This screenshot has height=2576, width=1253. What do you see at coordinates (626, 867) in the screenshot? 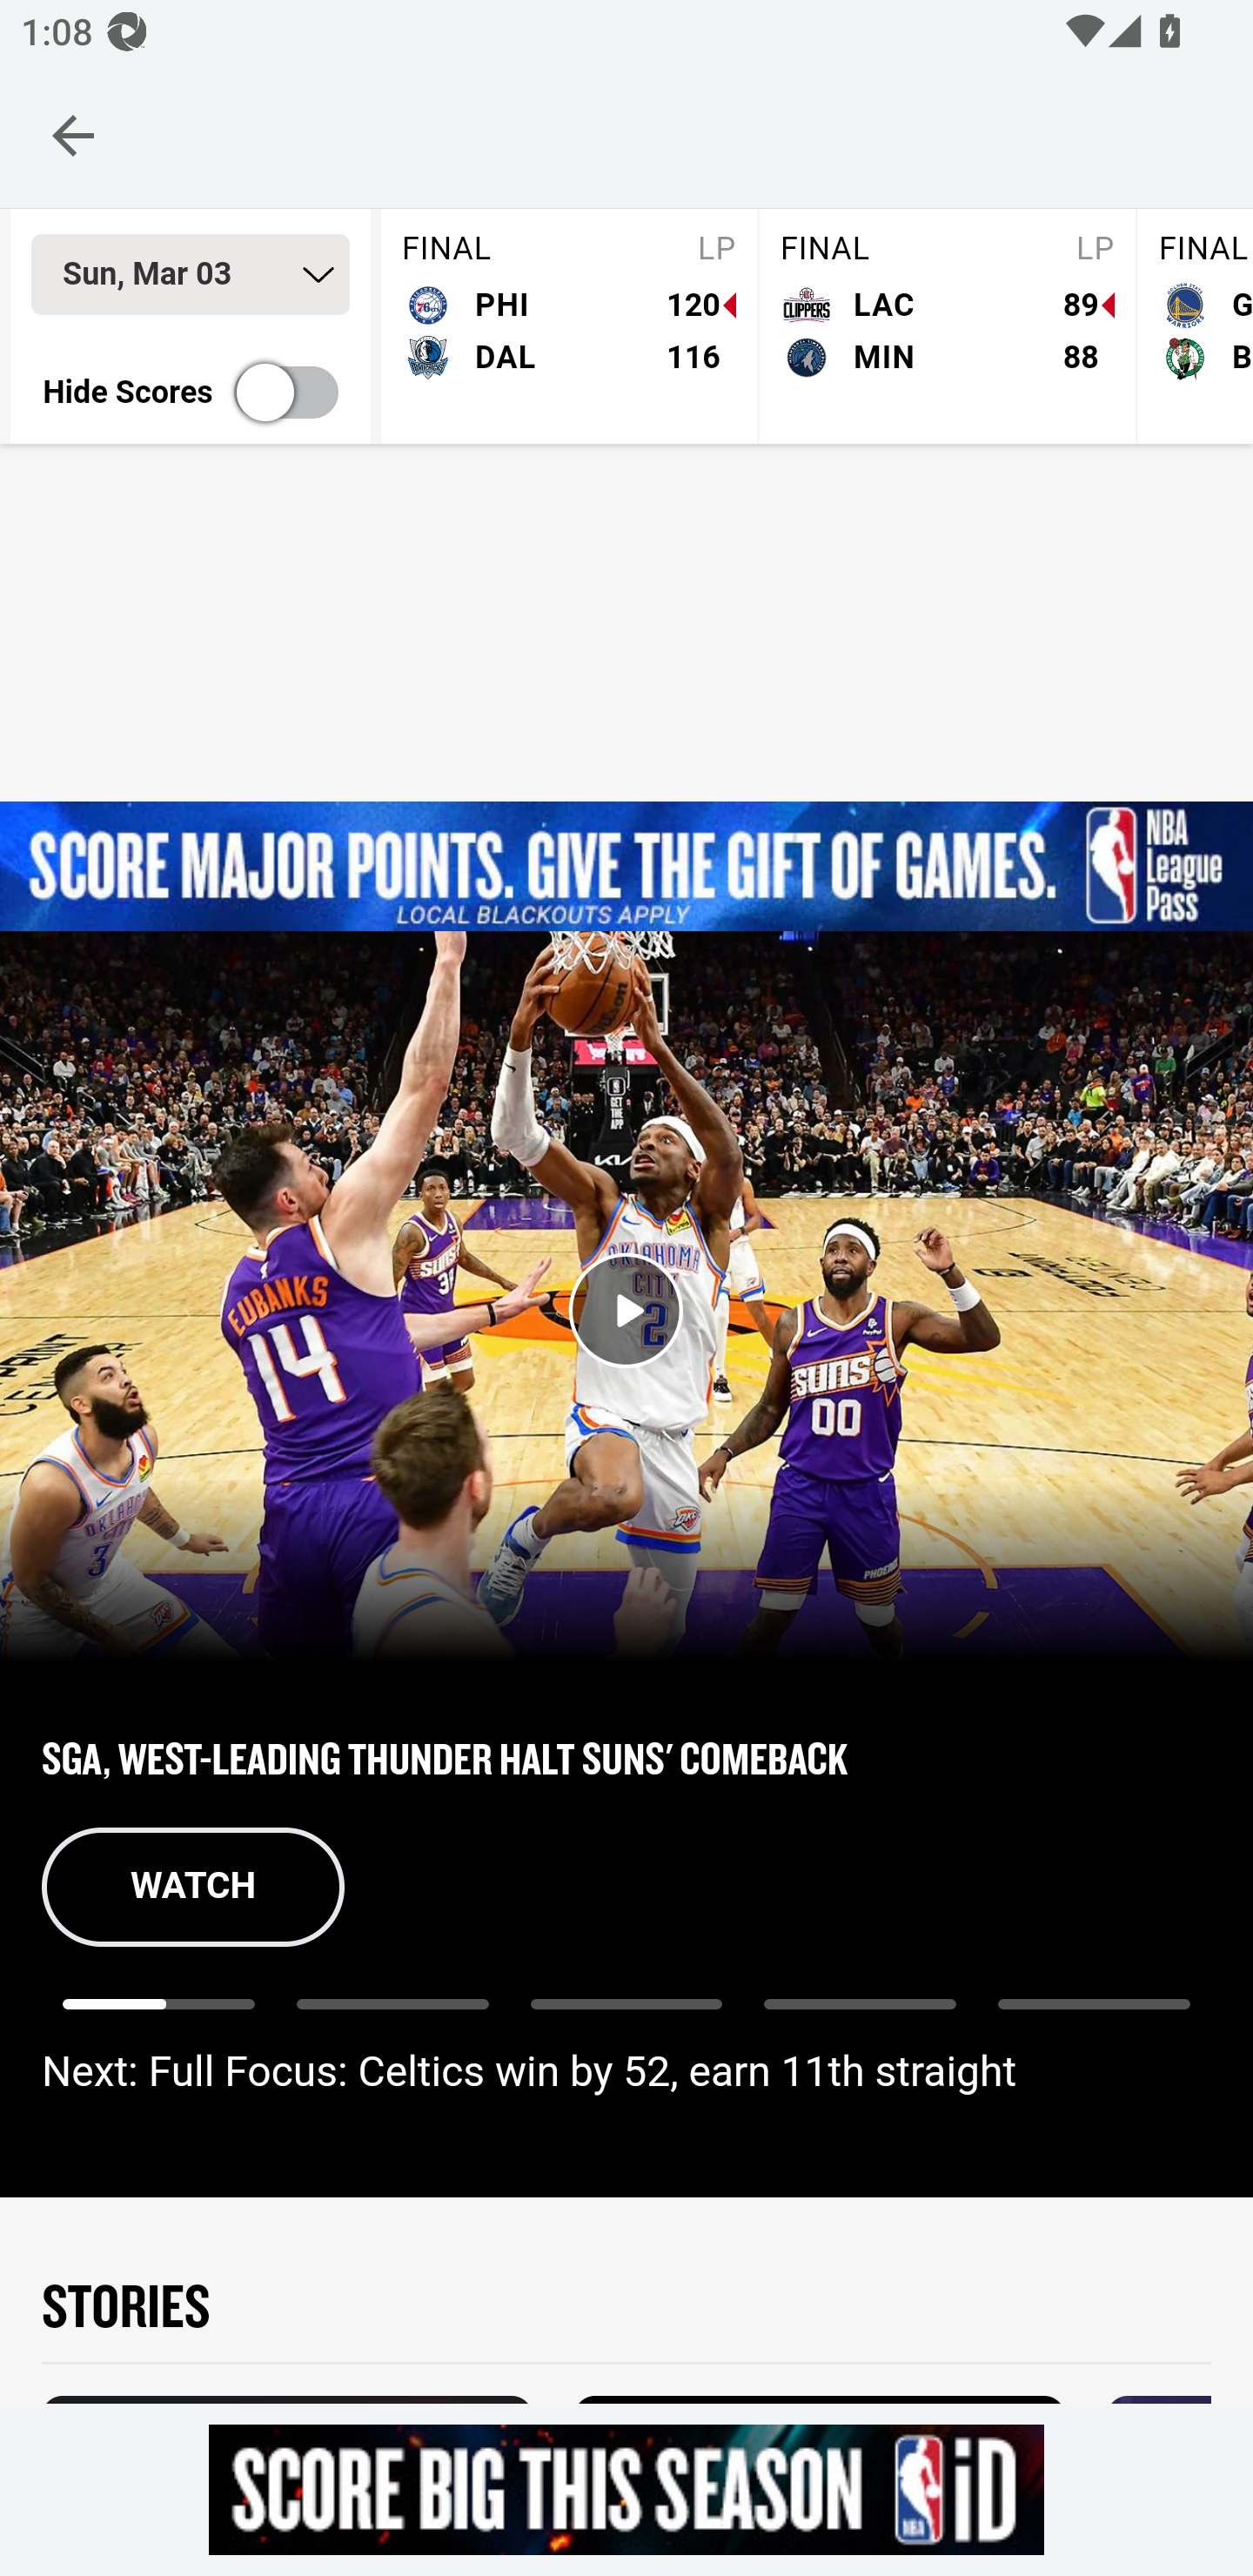
I see `Tune In Banner` at bounding box center [626, 867].